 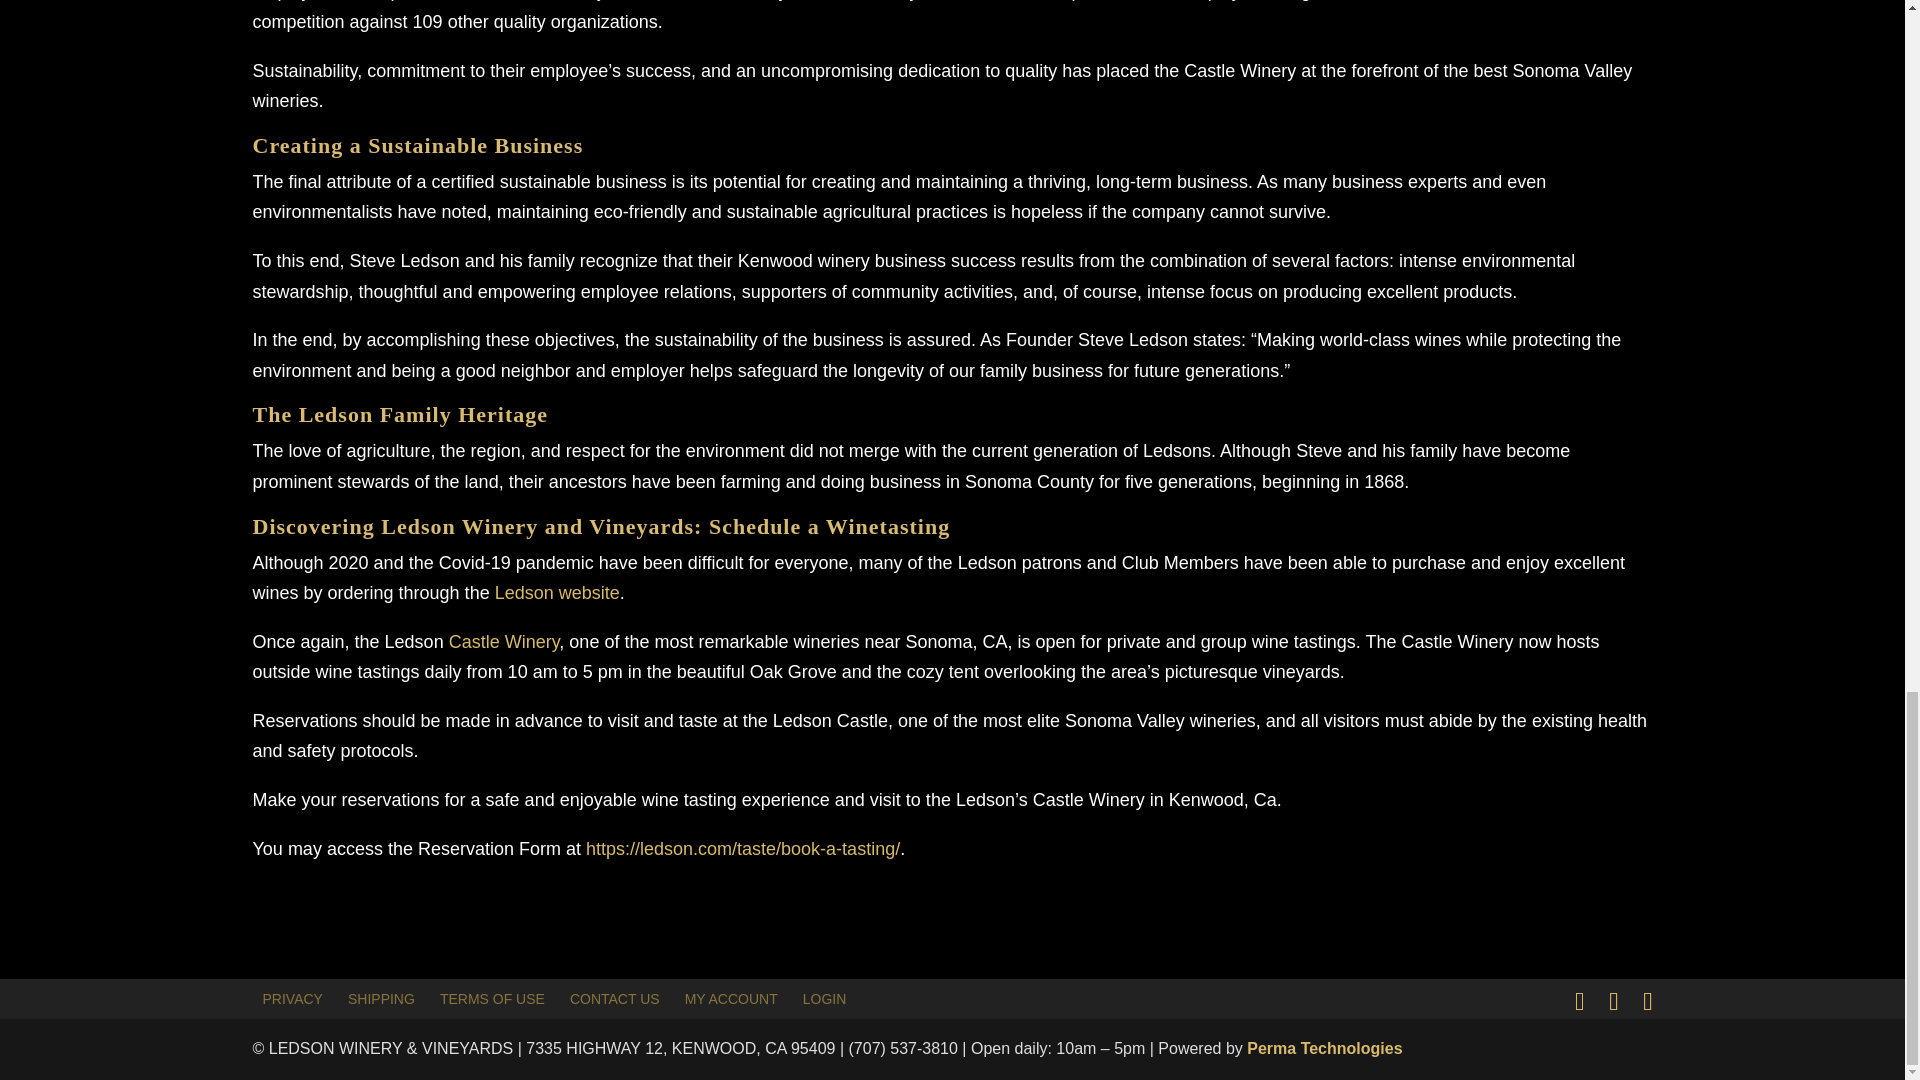 I want to click on Castle Winery, so click(x=504, y=642).